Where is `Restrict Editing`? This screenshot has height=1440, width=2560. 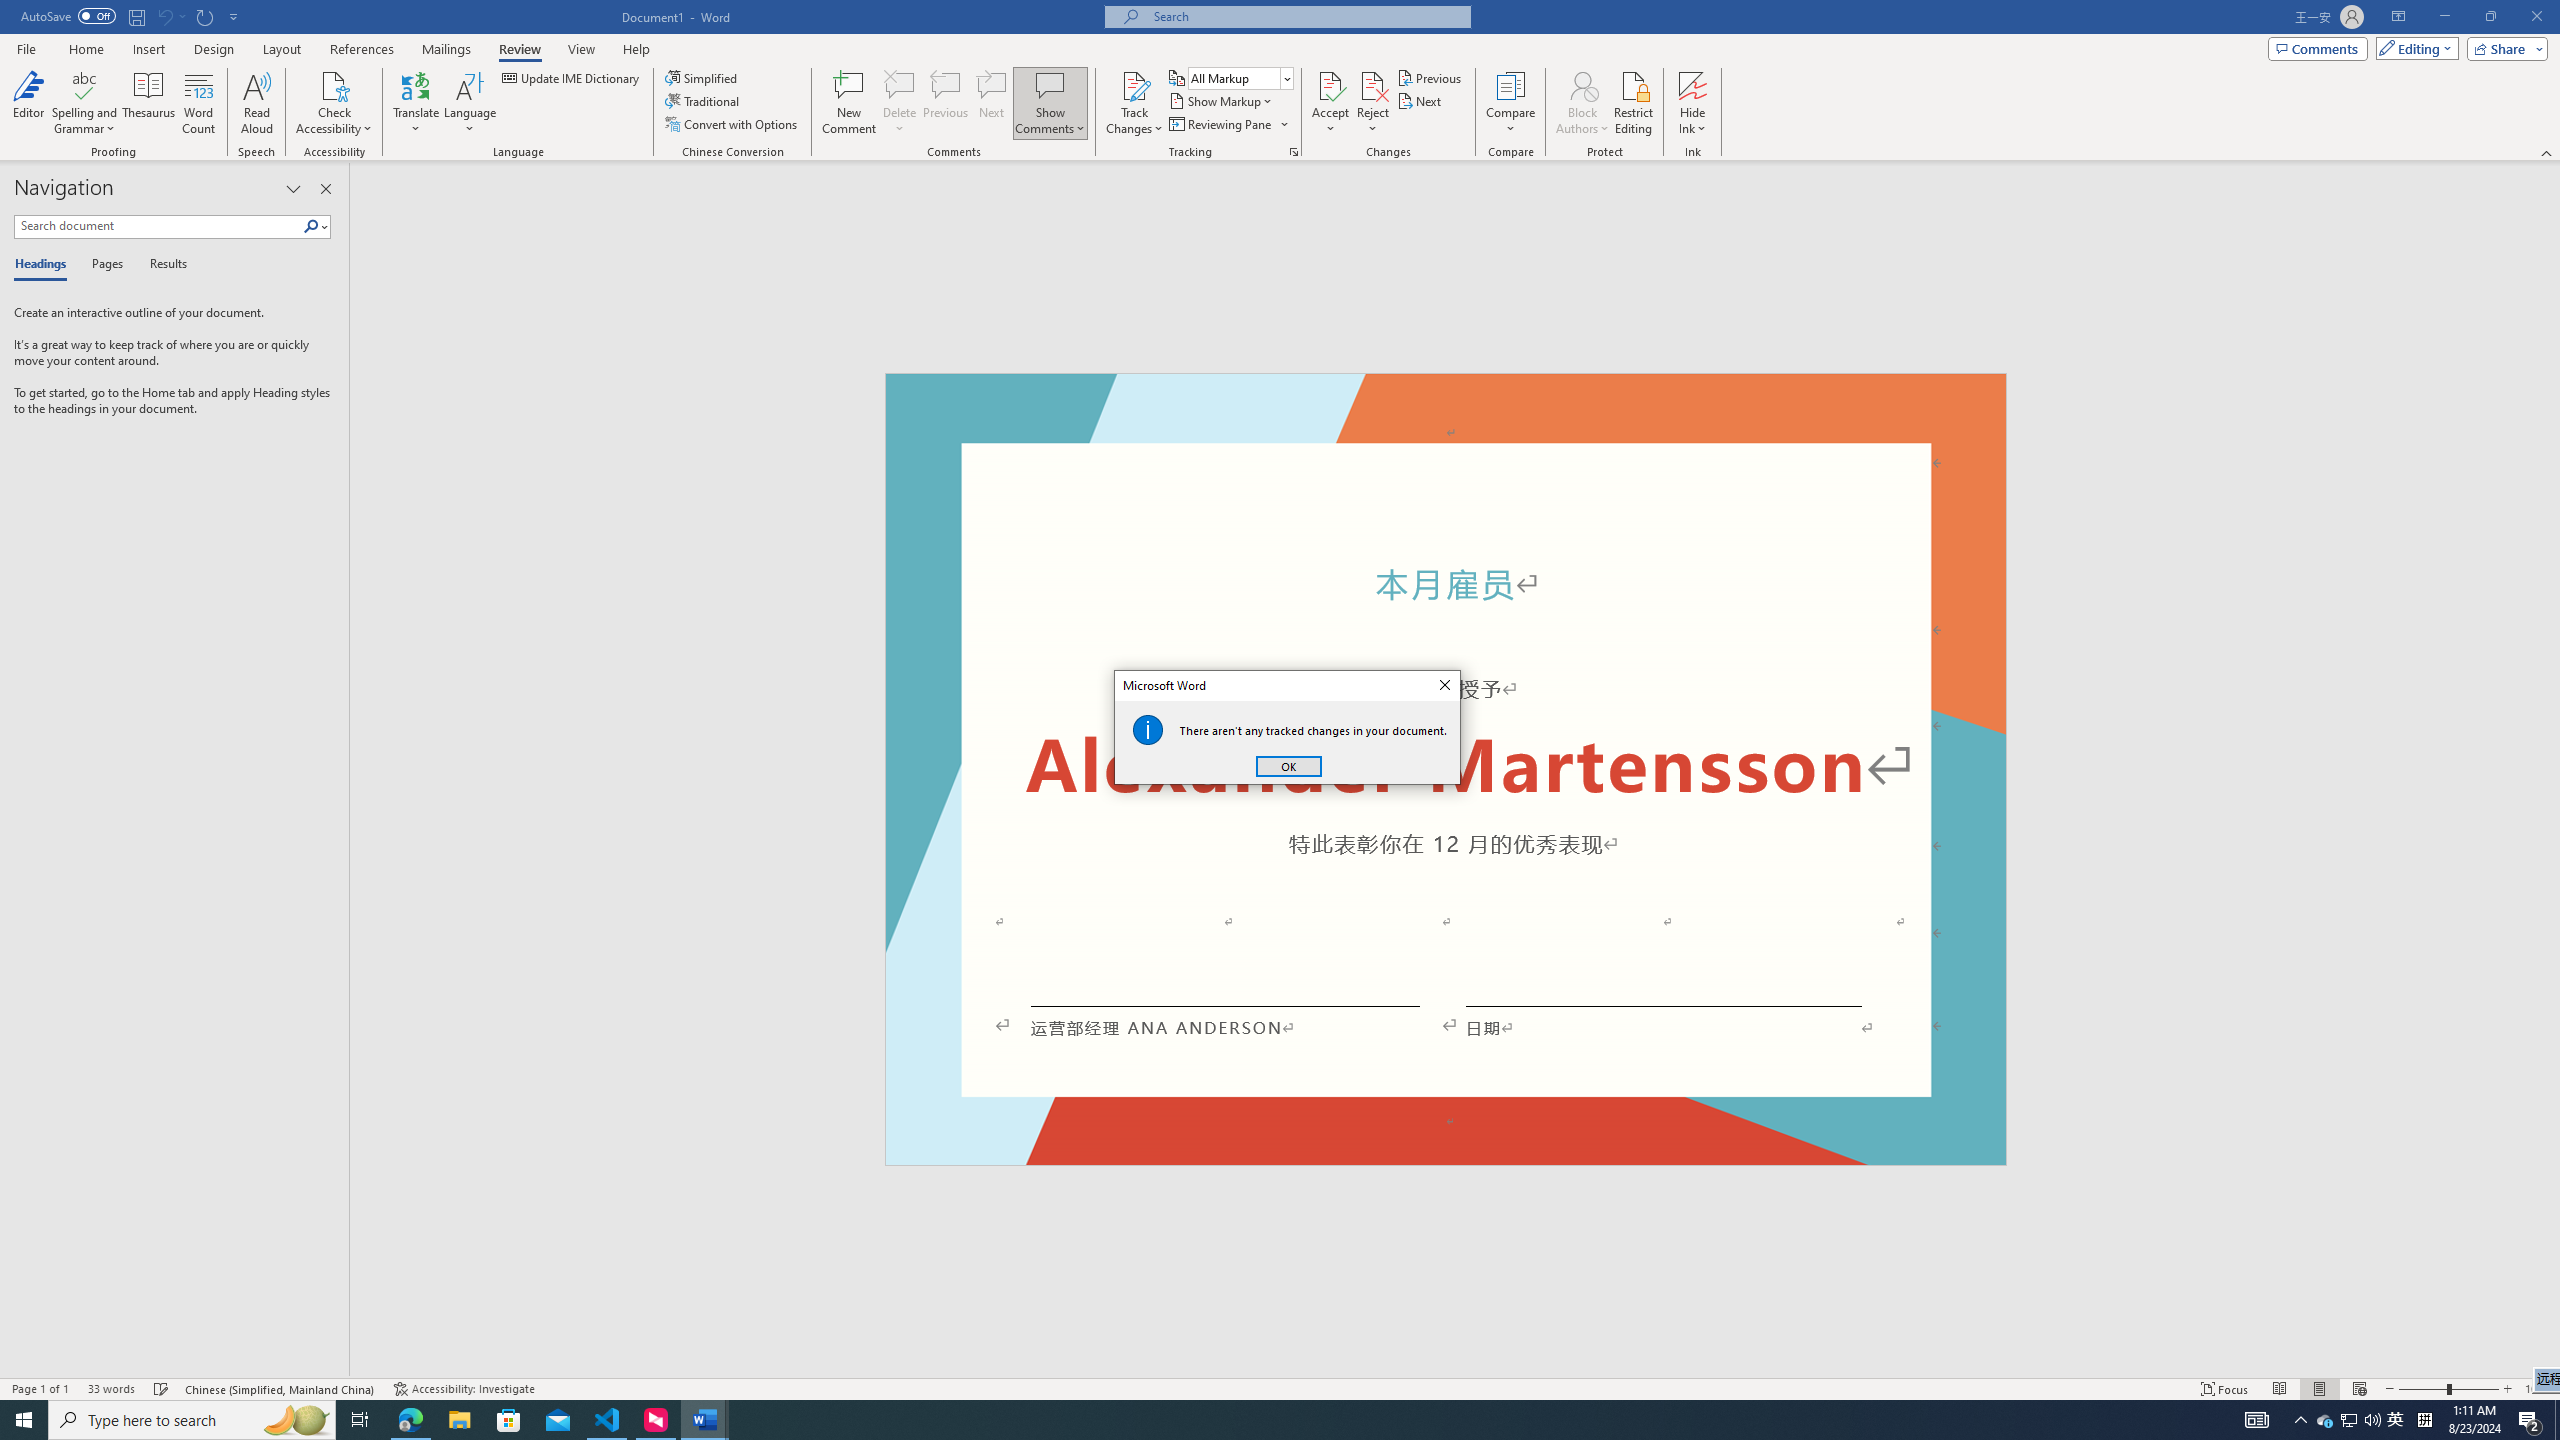
Restrict Editing is located at coordinates (1634, 103).